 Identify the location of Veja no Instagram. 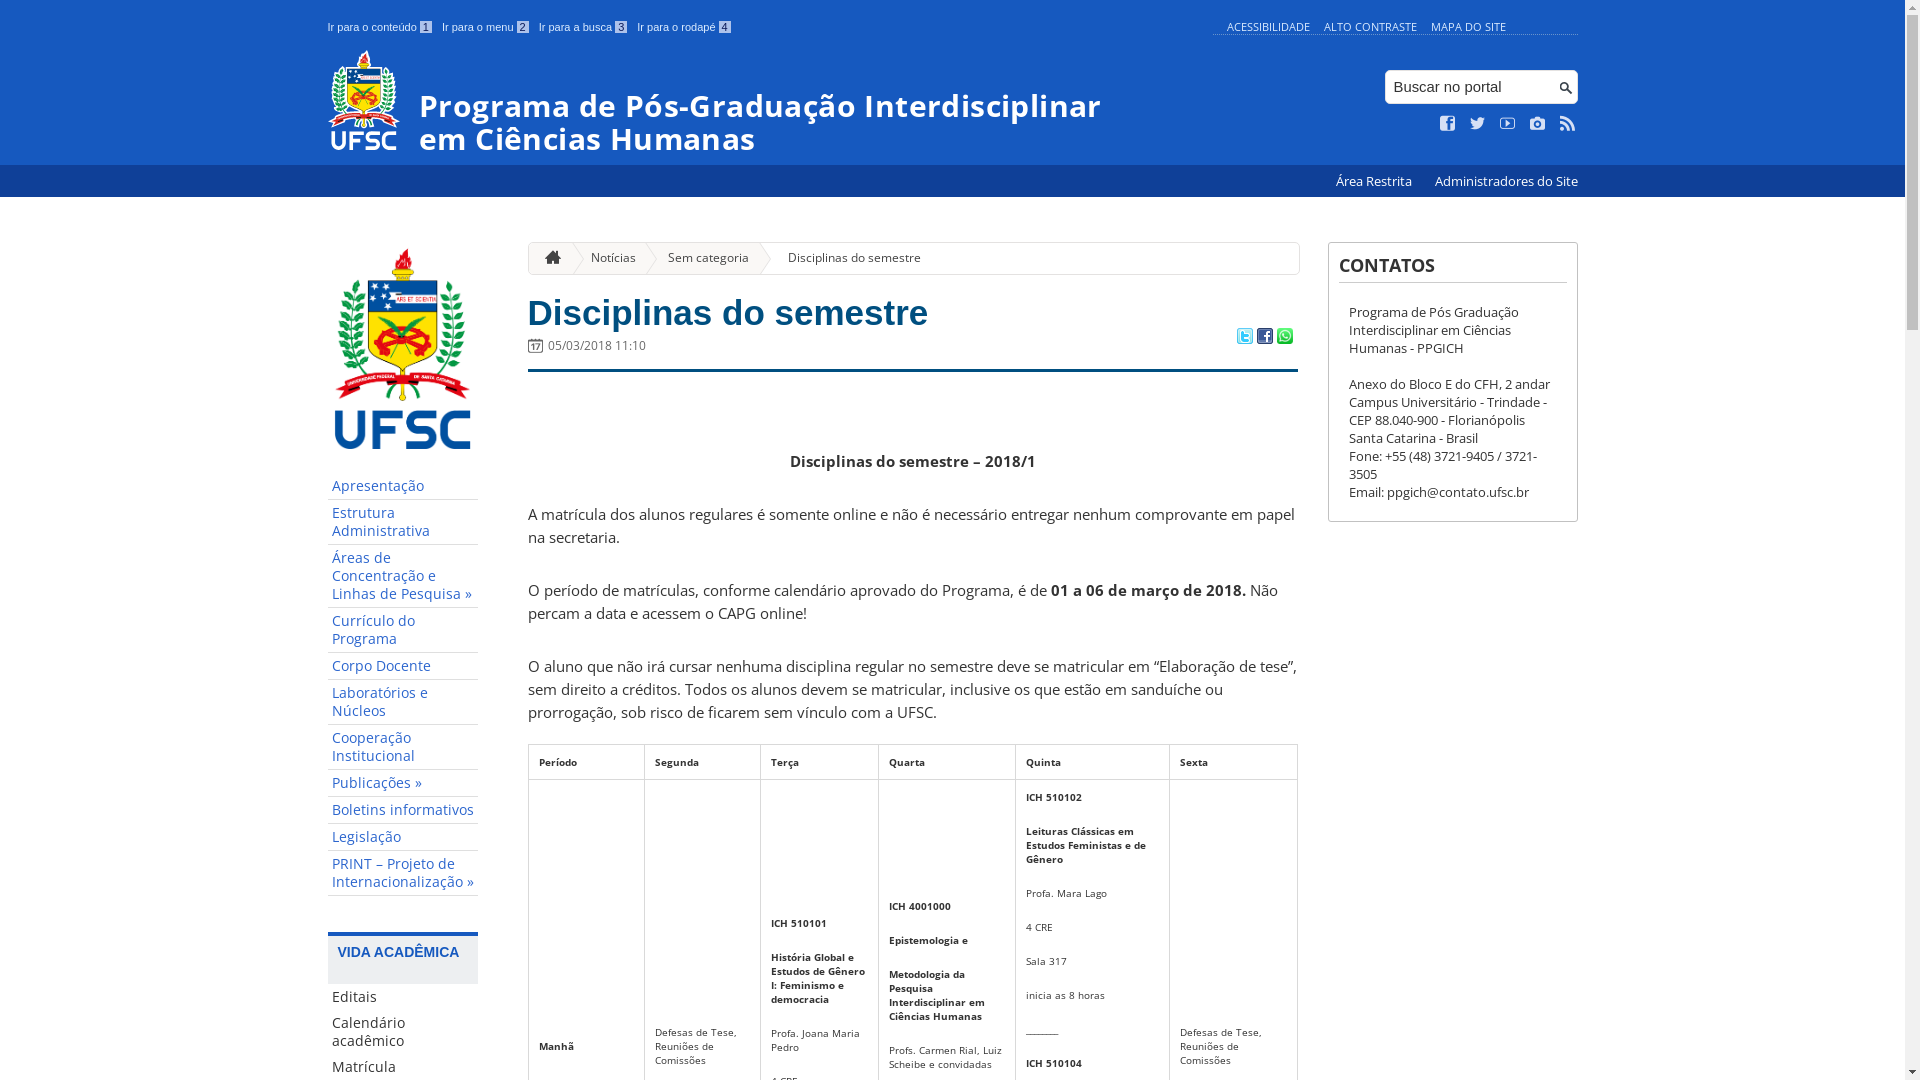
(1538, 124).